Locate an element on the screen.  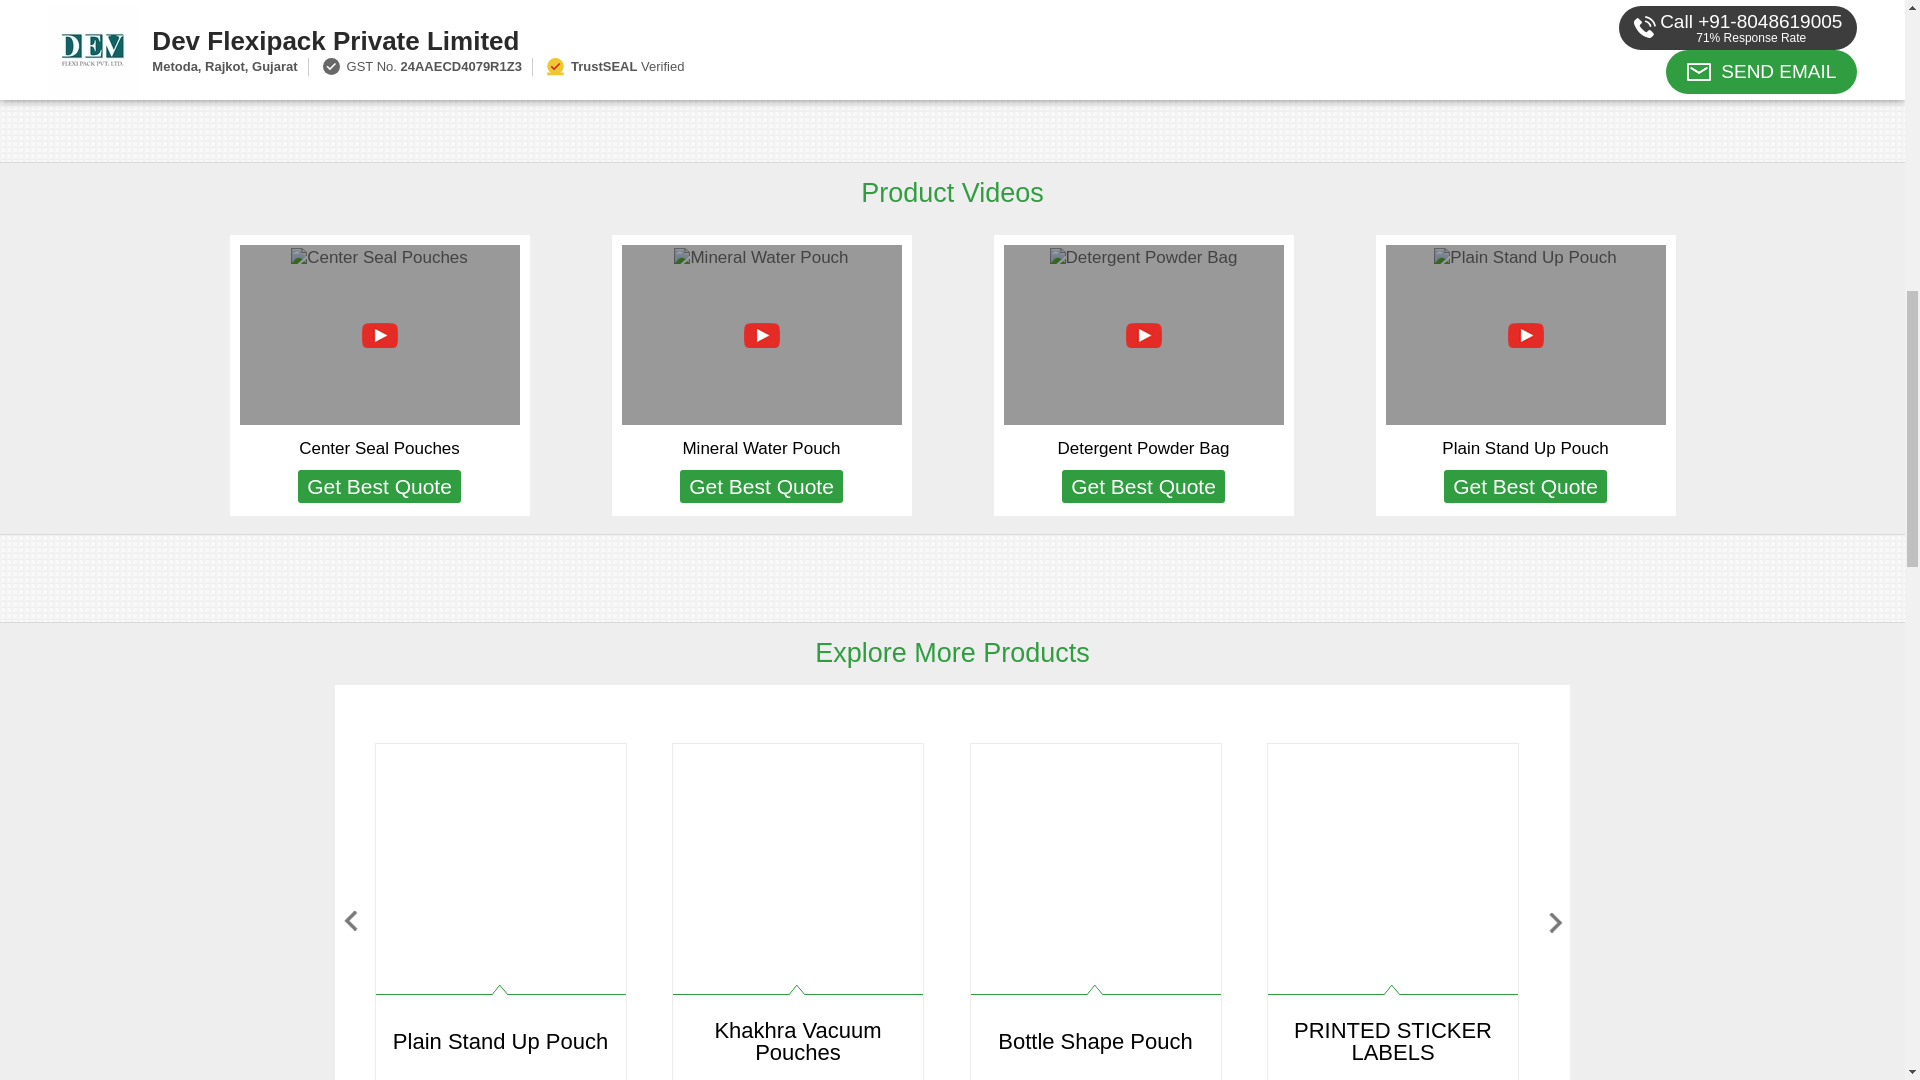
Center Seal Pouches is located at coordinates (380, 448).